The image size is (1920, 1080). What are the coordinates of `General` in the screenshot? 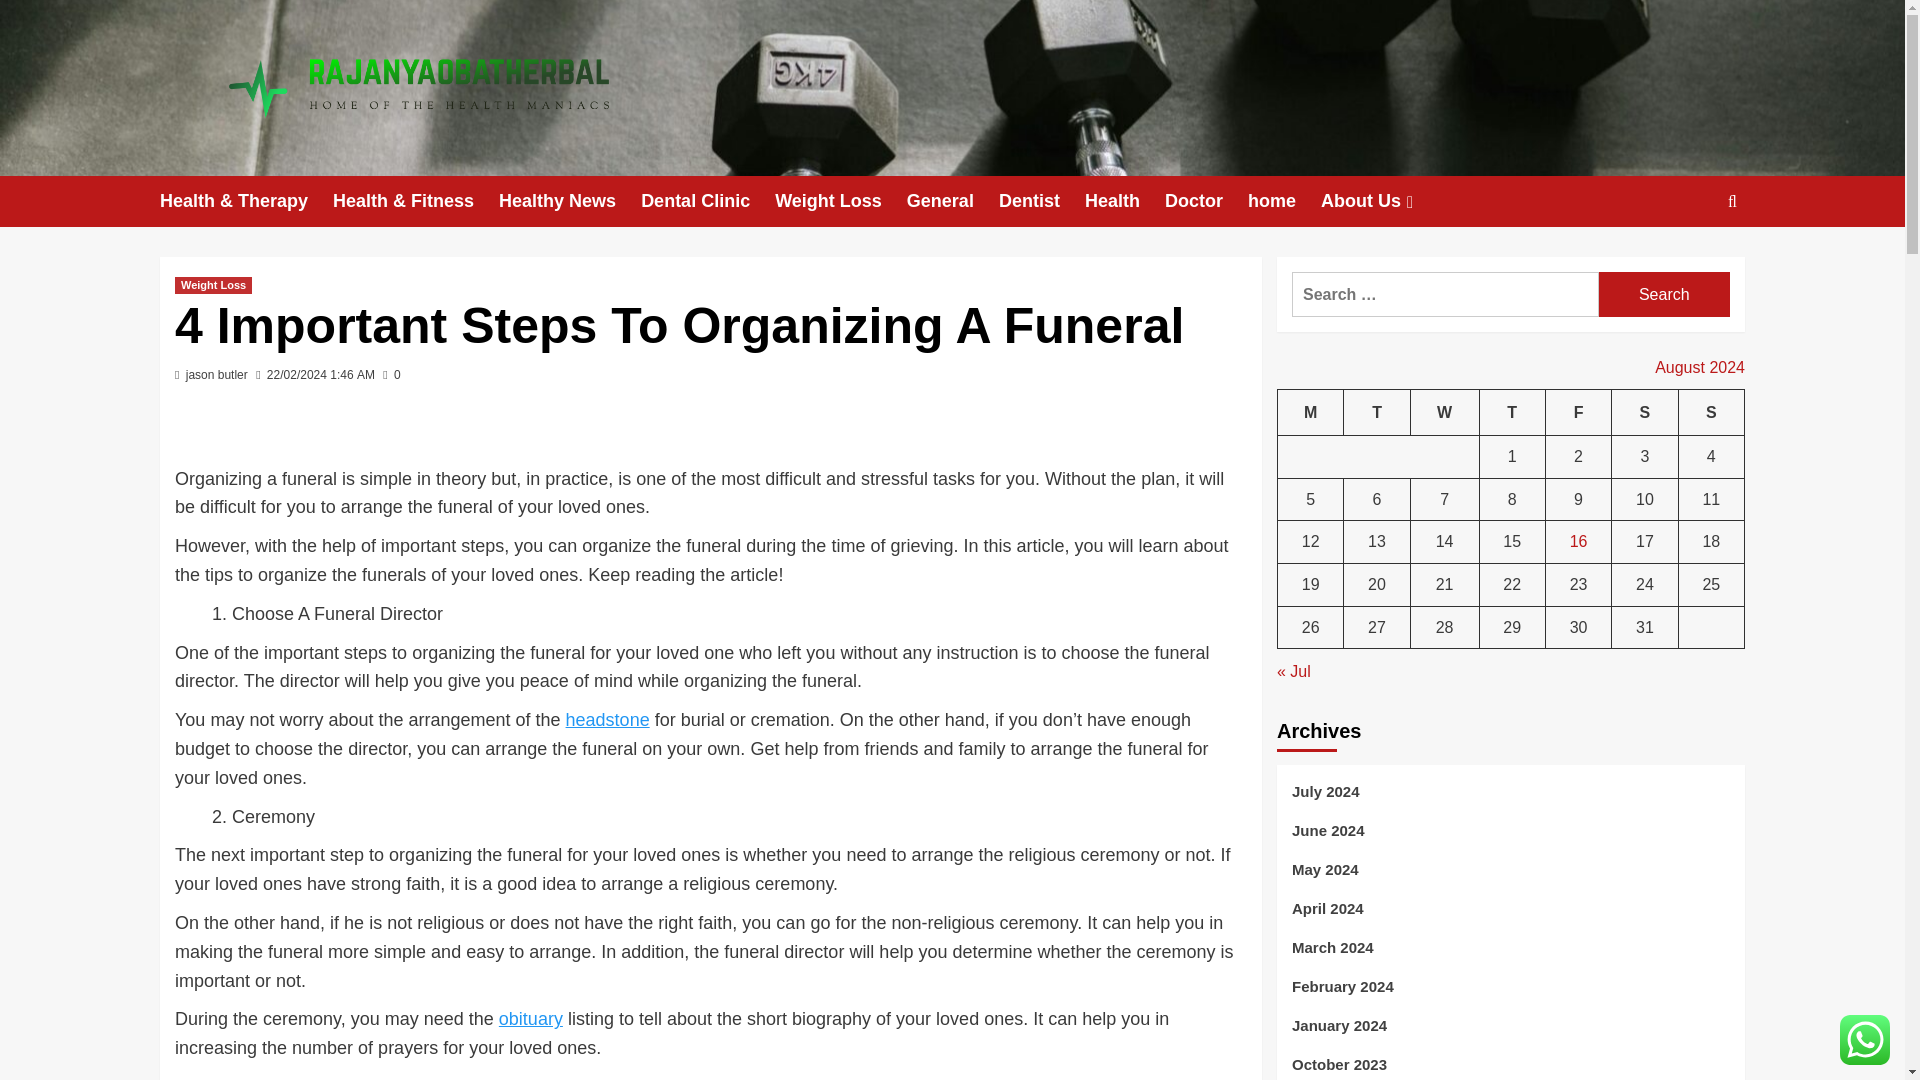 It's located at (952, 201).